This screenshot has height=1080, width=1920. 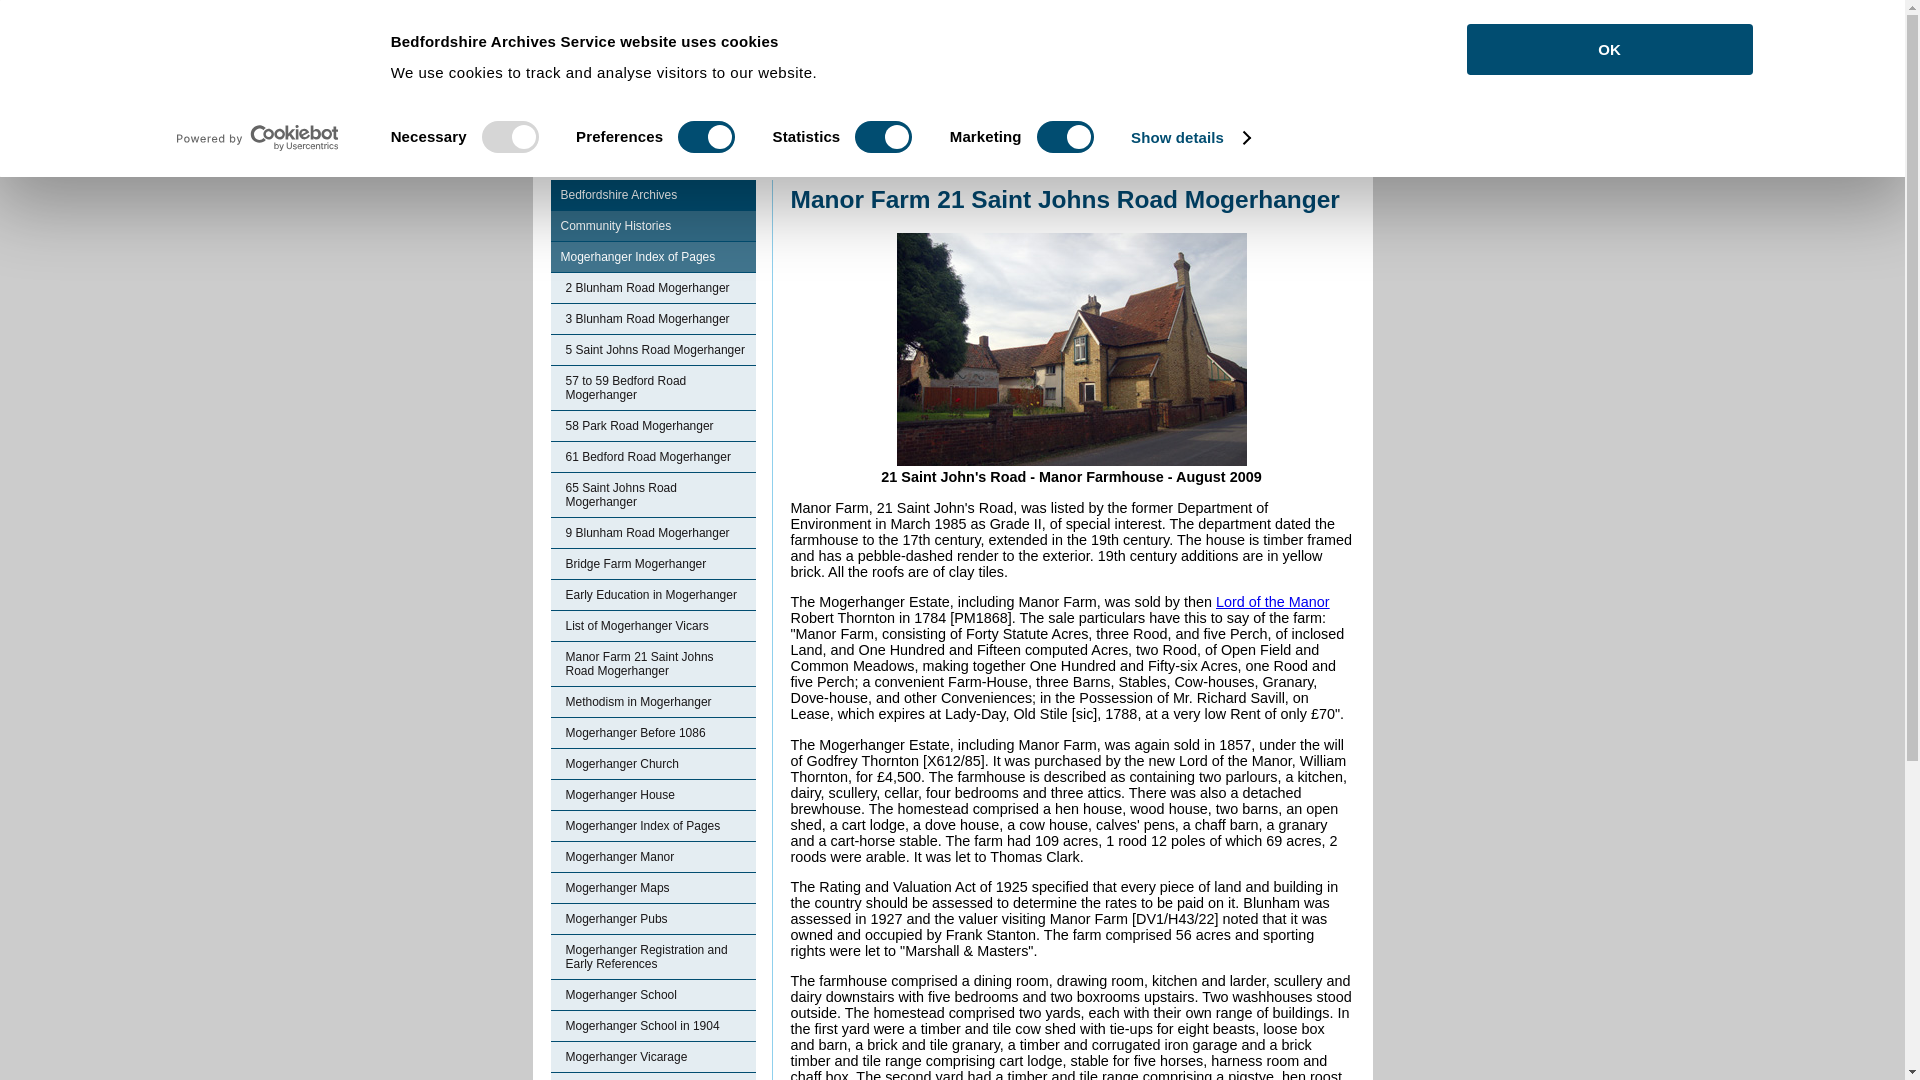 I want to click on Go to Community Histories from here, so click(x=881, y=170).